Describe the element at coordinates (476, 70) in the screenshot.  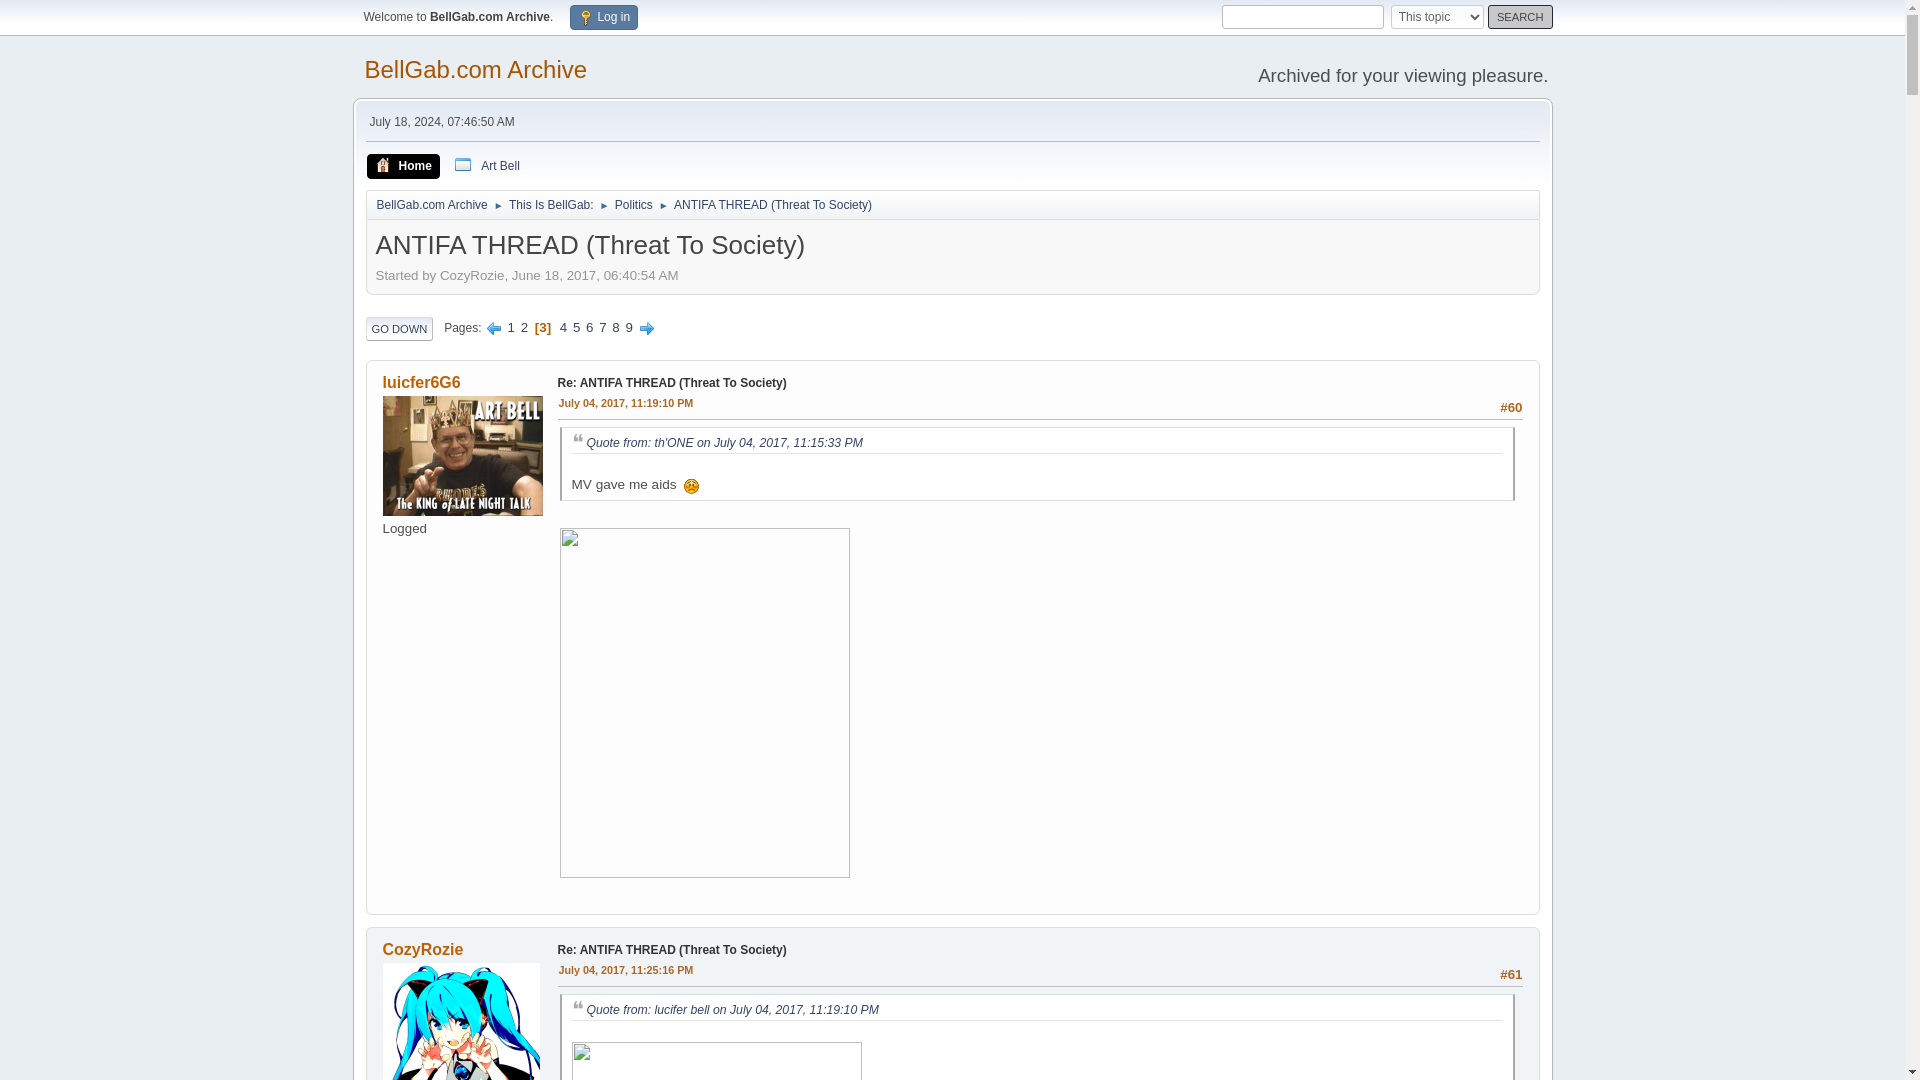
I see `BellGab.com Archive` at that location.